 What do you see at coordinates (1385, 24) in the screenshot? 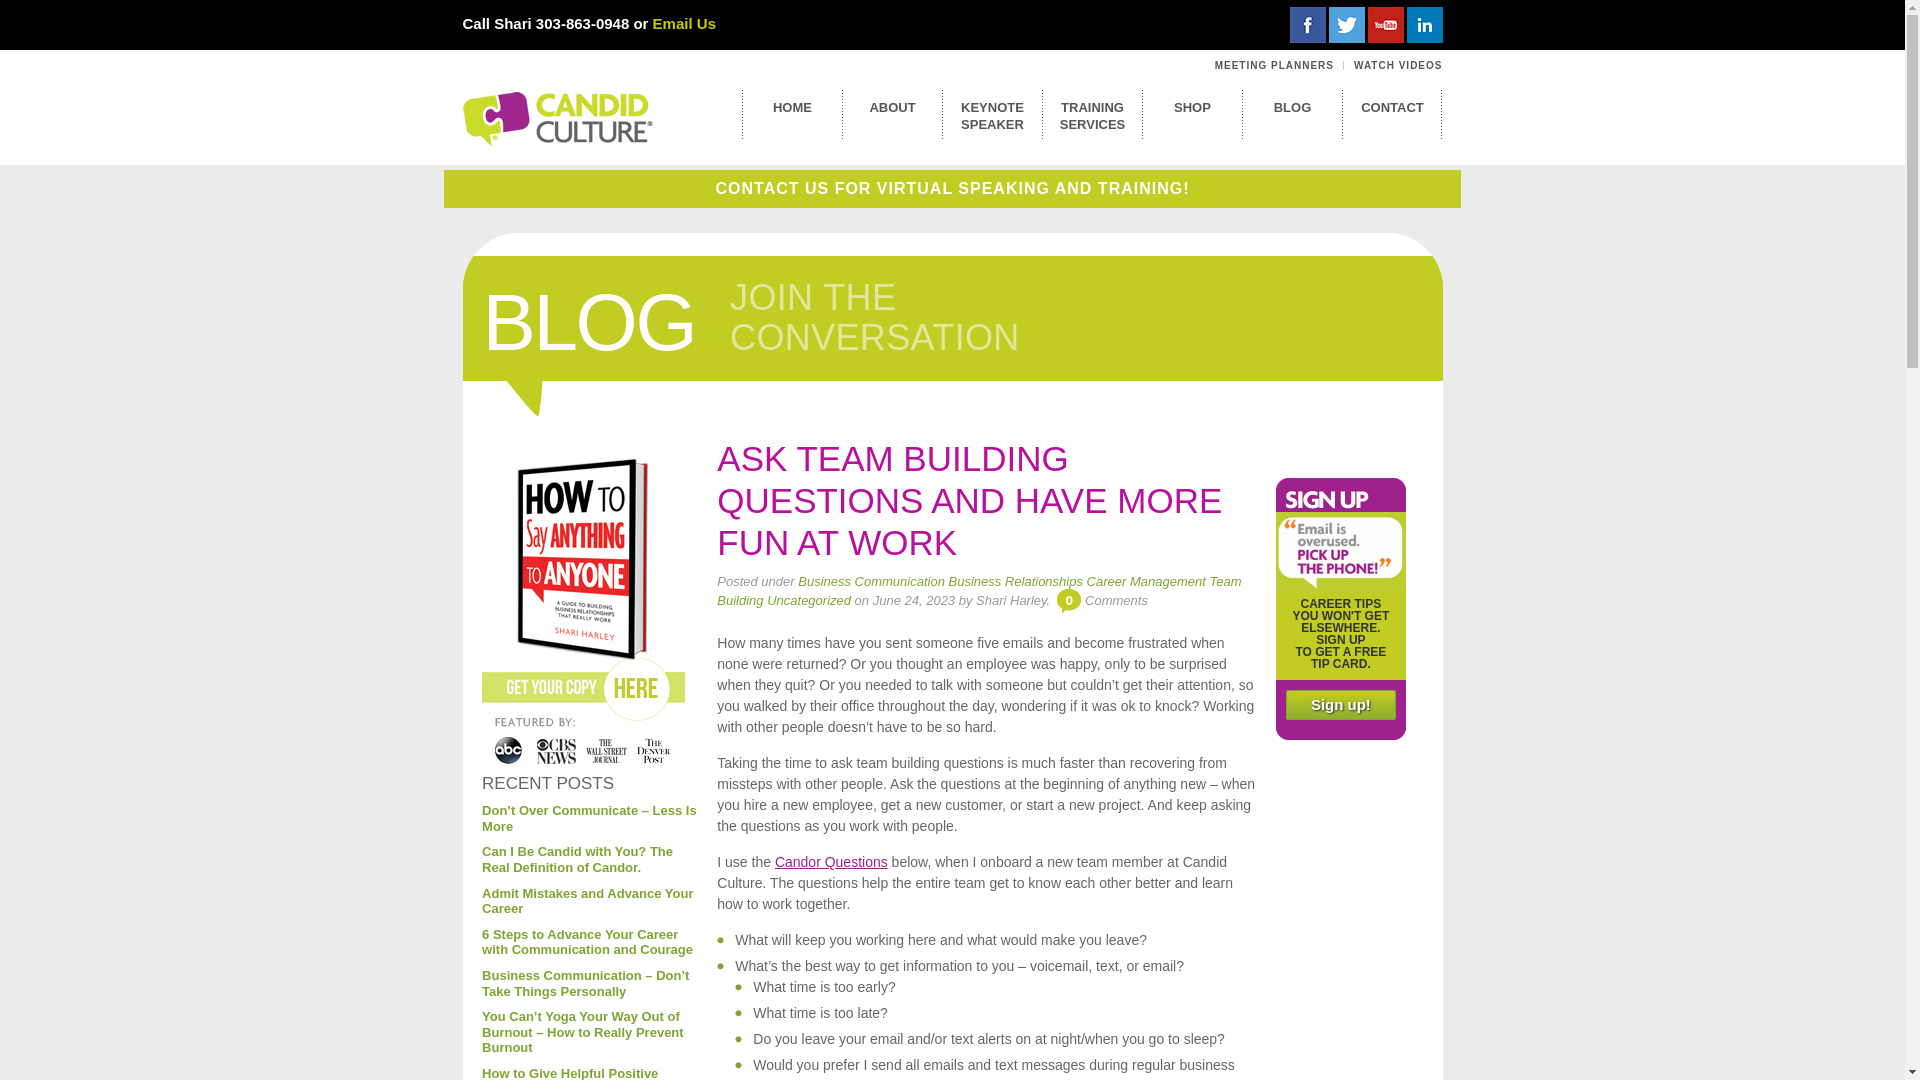
I see `YouTube` at bounding box center [1385, 24].